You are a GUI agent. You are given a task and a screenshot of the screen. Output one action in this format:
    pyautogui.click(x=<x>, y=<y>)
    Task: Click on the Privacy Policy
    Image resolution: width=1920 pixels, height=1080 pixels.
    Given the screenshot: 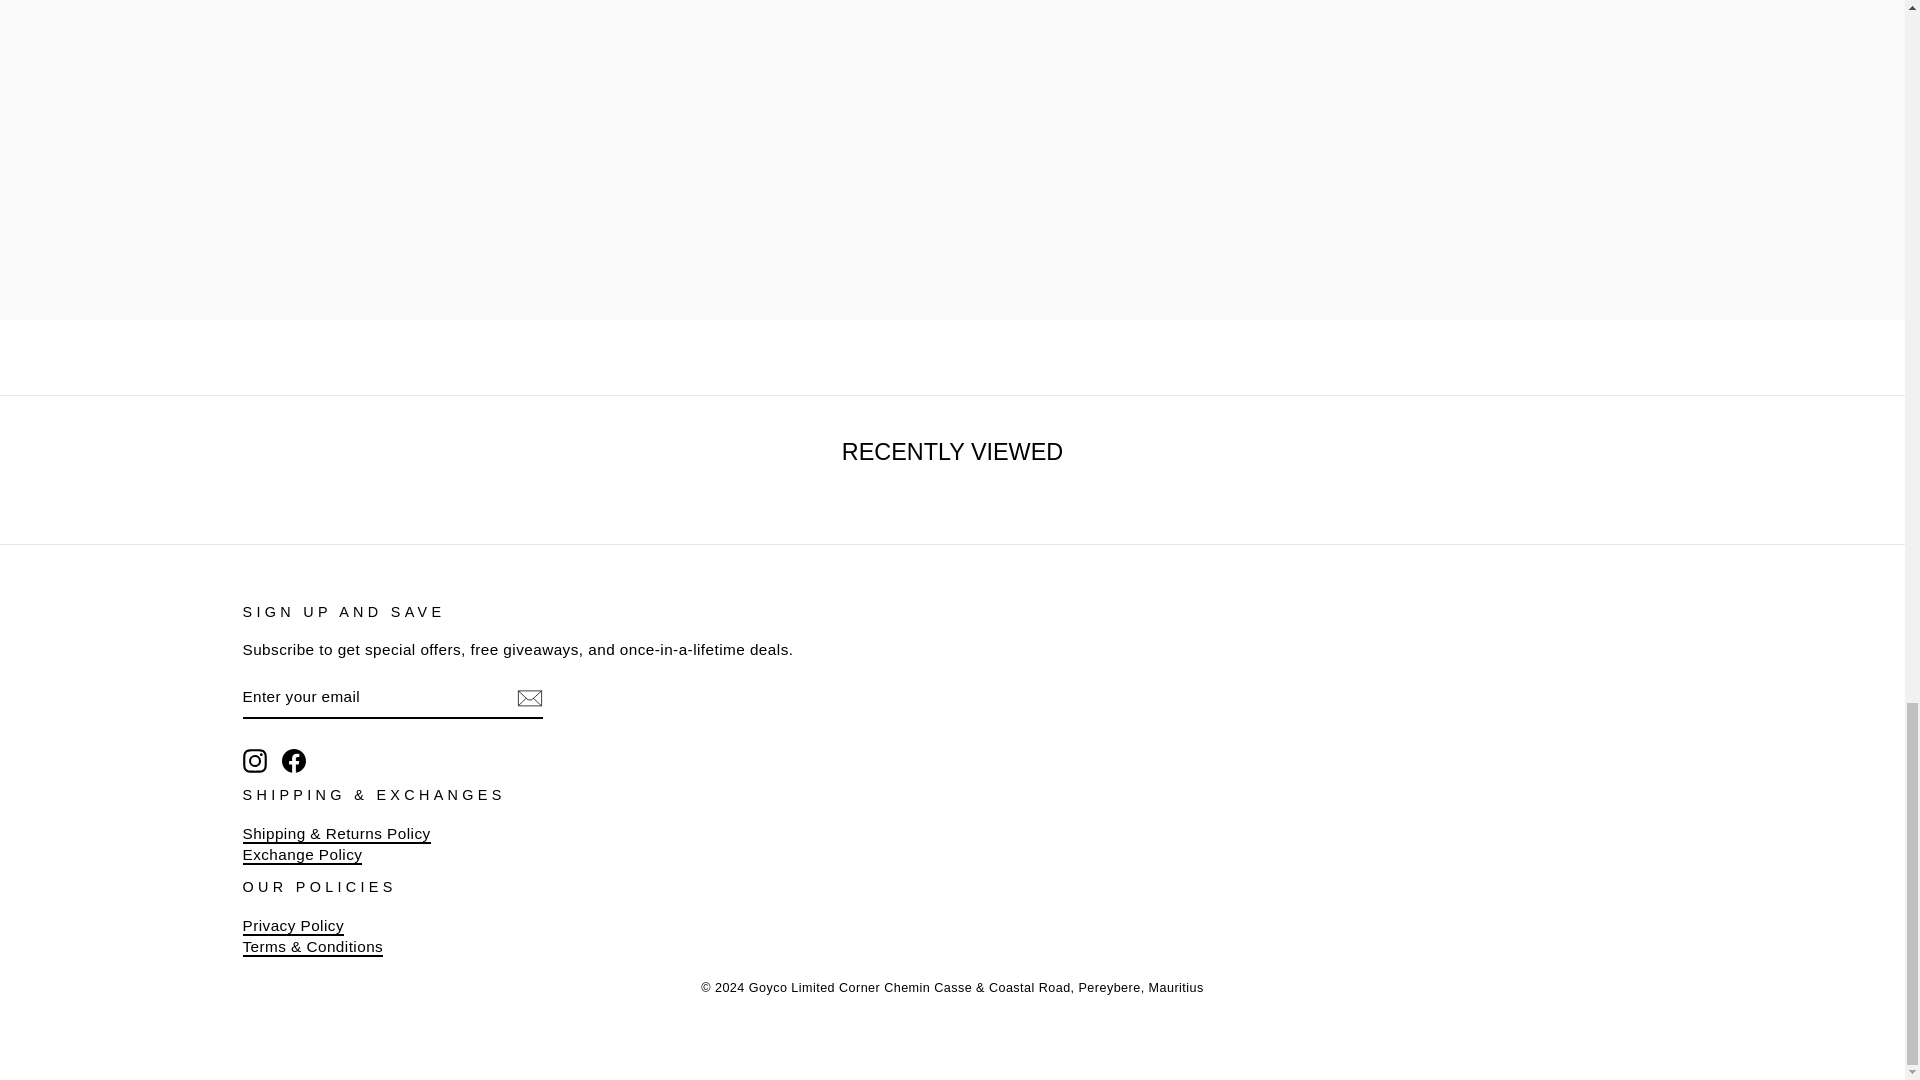 What is the action you would take?
    pyautogui.click(x=292, y=926)
    